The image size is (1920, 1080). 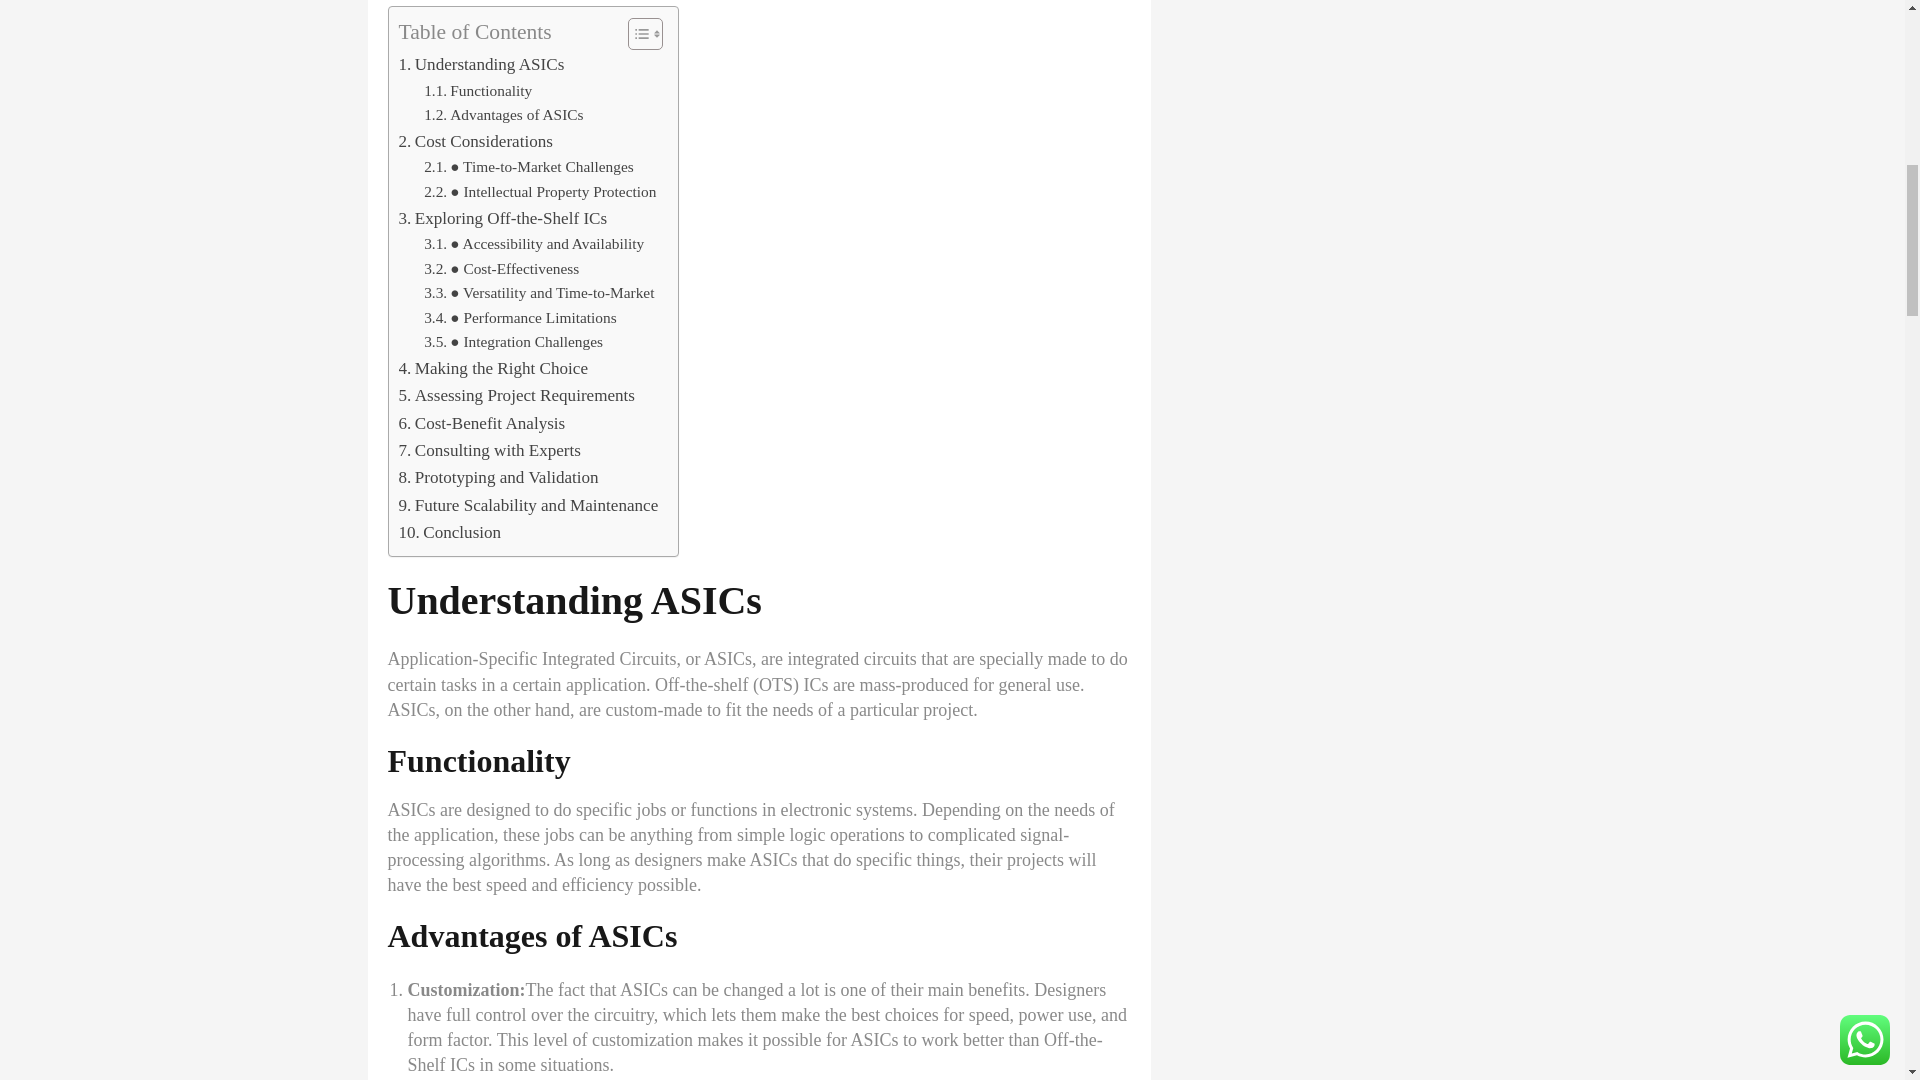 I want to click on Functionality, so click(x=478, y=90).